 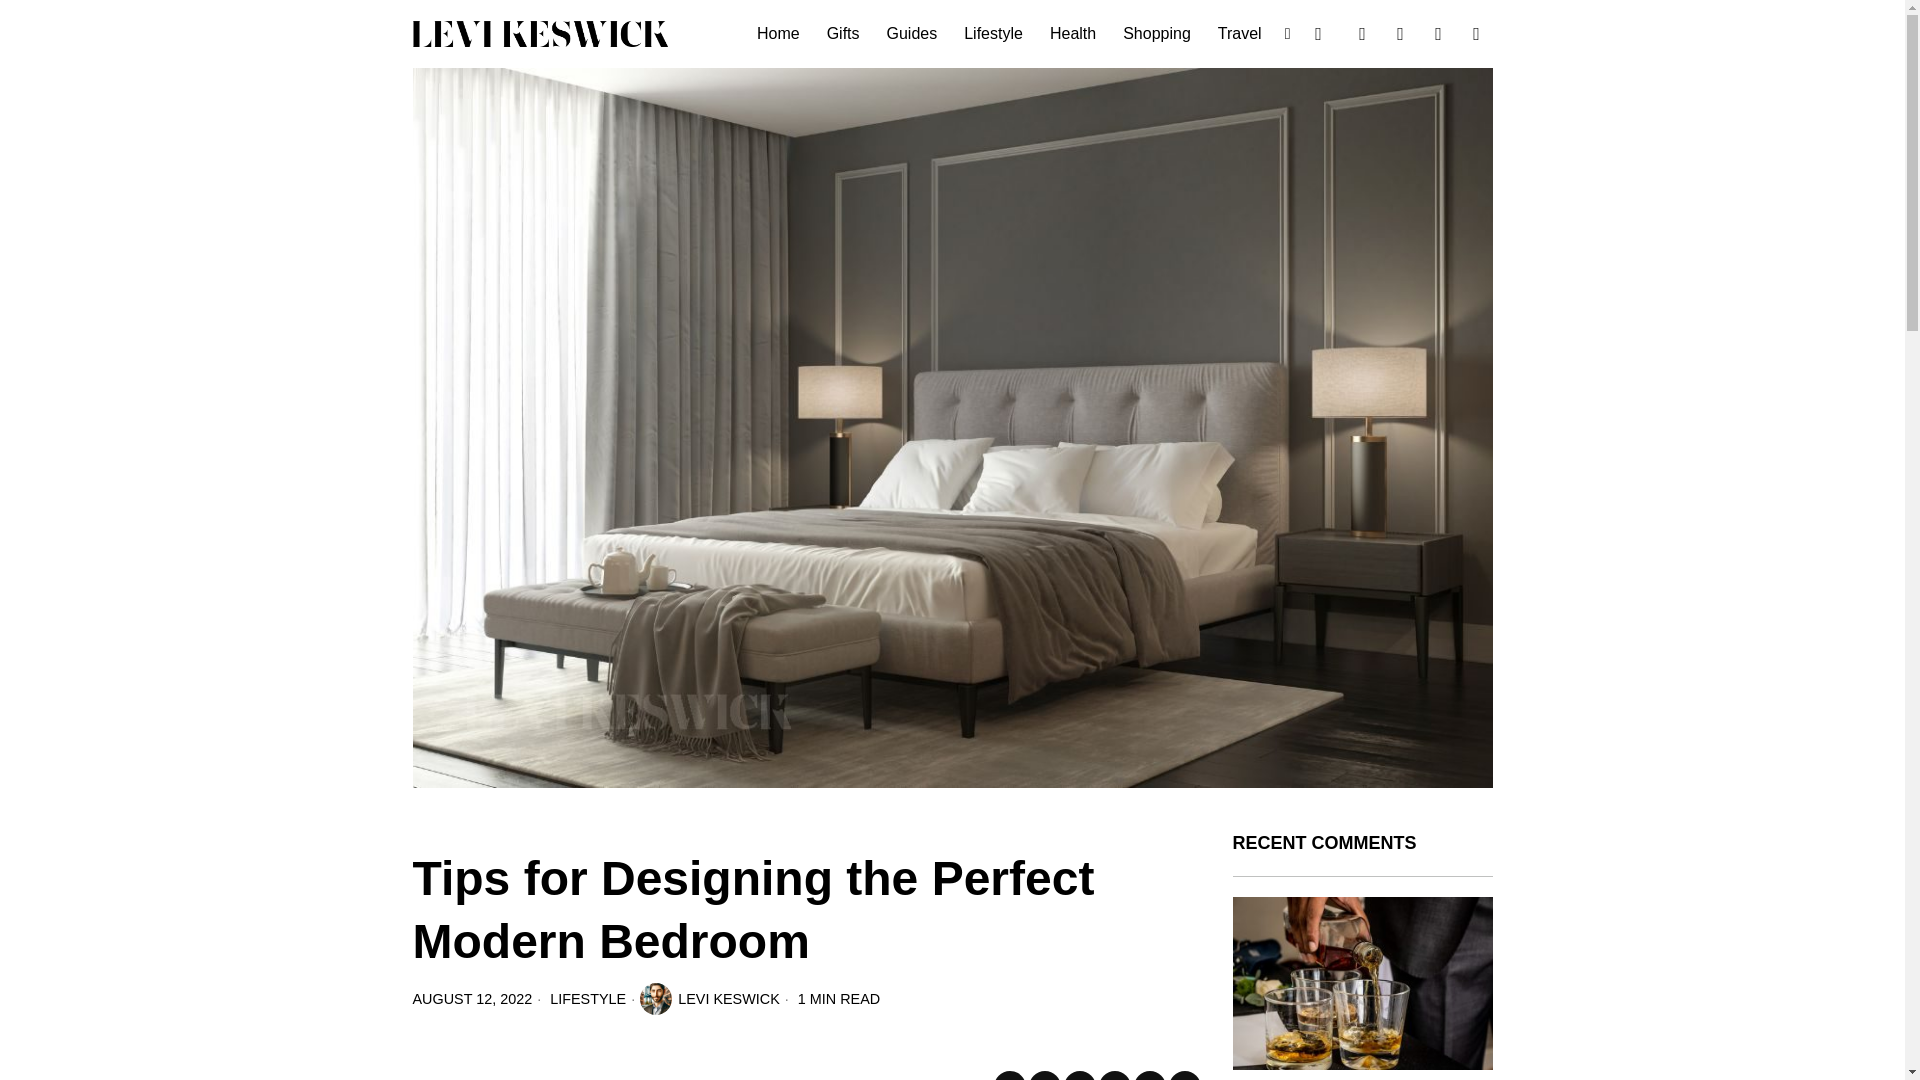 What do you see at coordinates (1158, 34) in the screenshot?
I see `Shopping` at bounding box center [1158, 34].